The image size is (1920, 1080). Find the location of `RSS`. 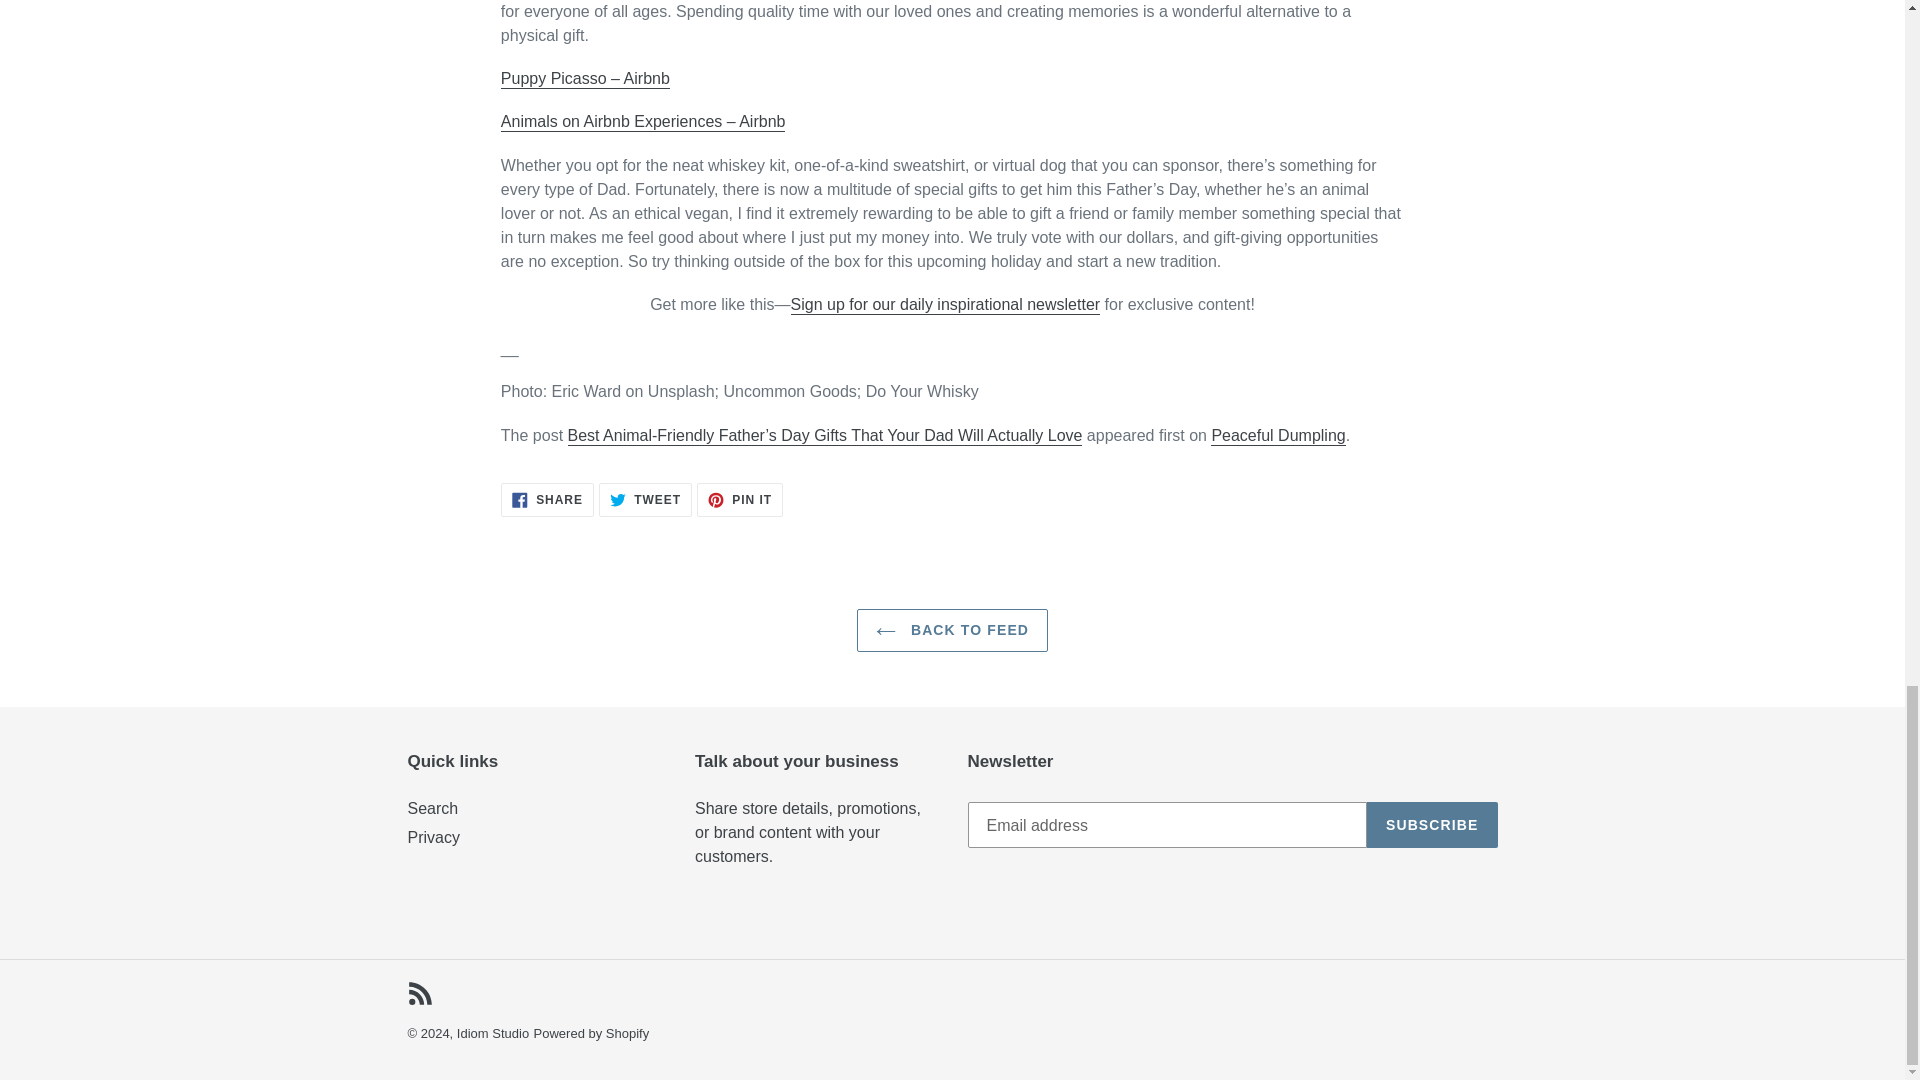

RSS is located at coordinates (645, 500).